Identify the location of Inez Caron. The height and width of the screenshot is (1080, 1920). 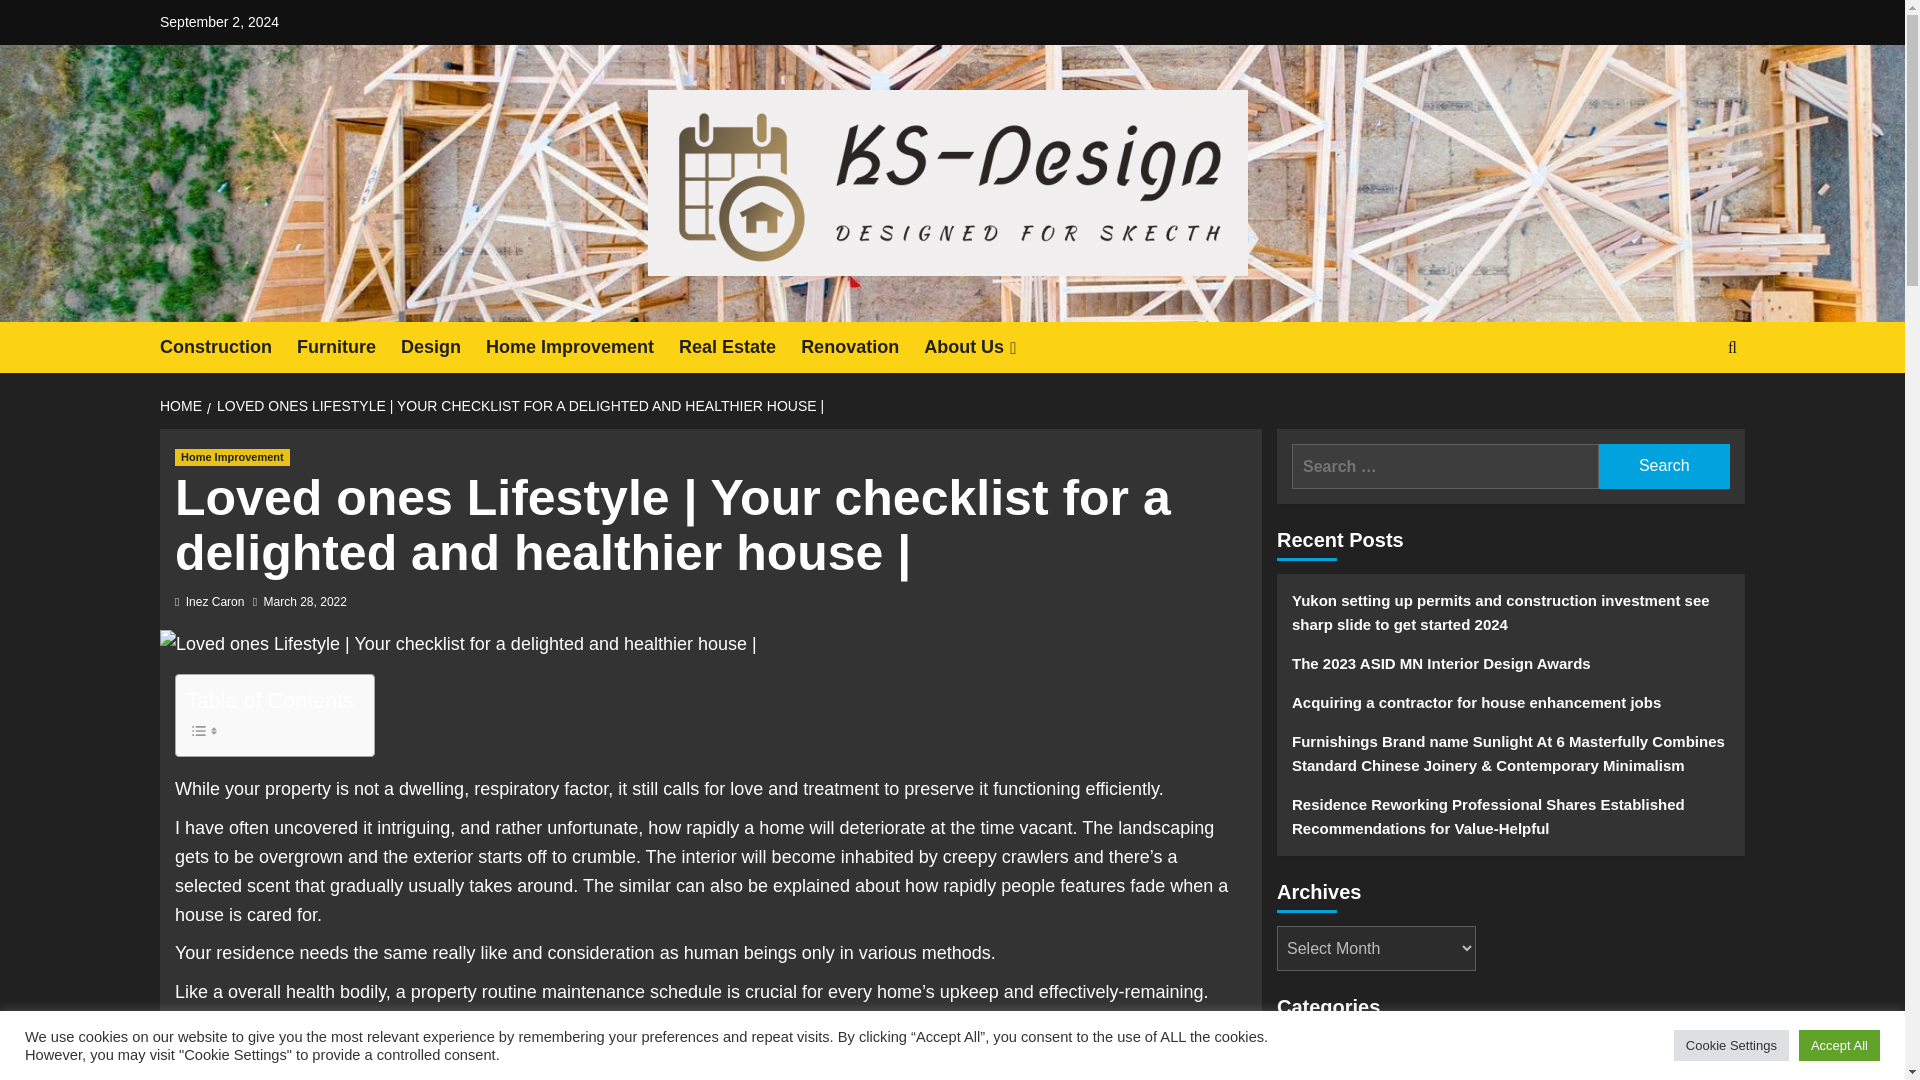
(216, 602).